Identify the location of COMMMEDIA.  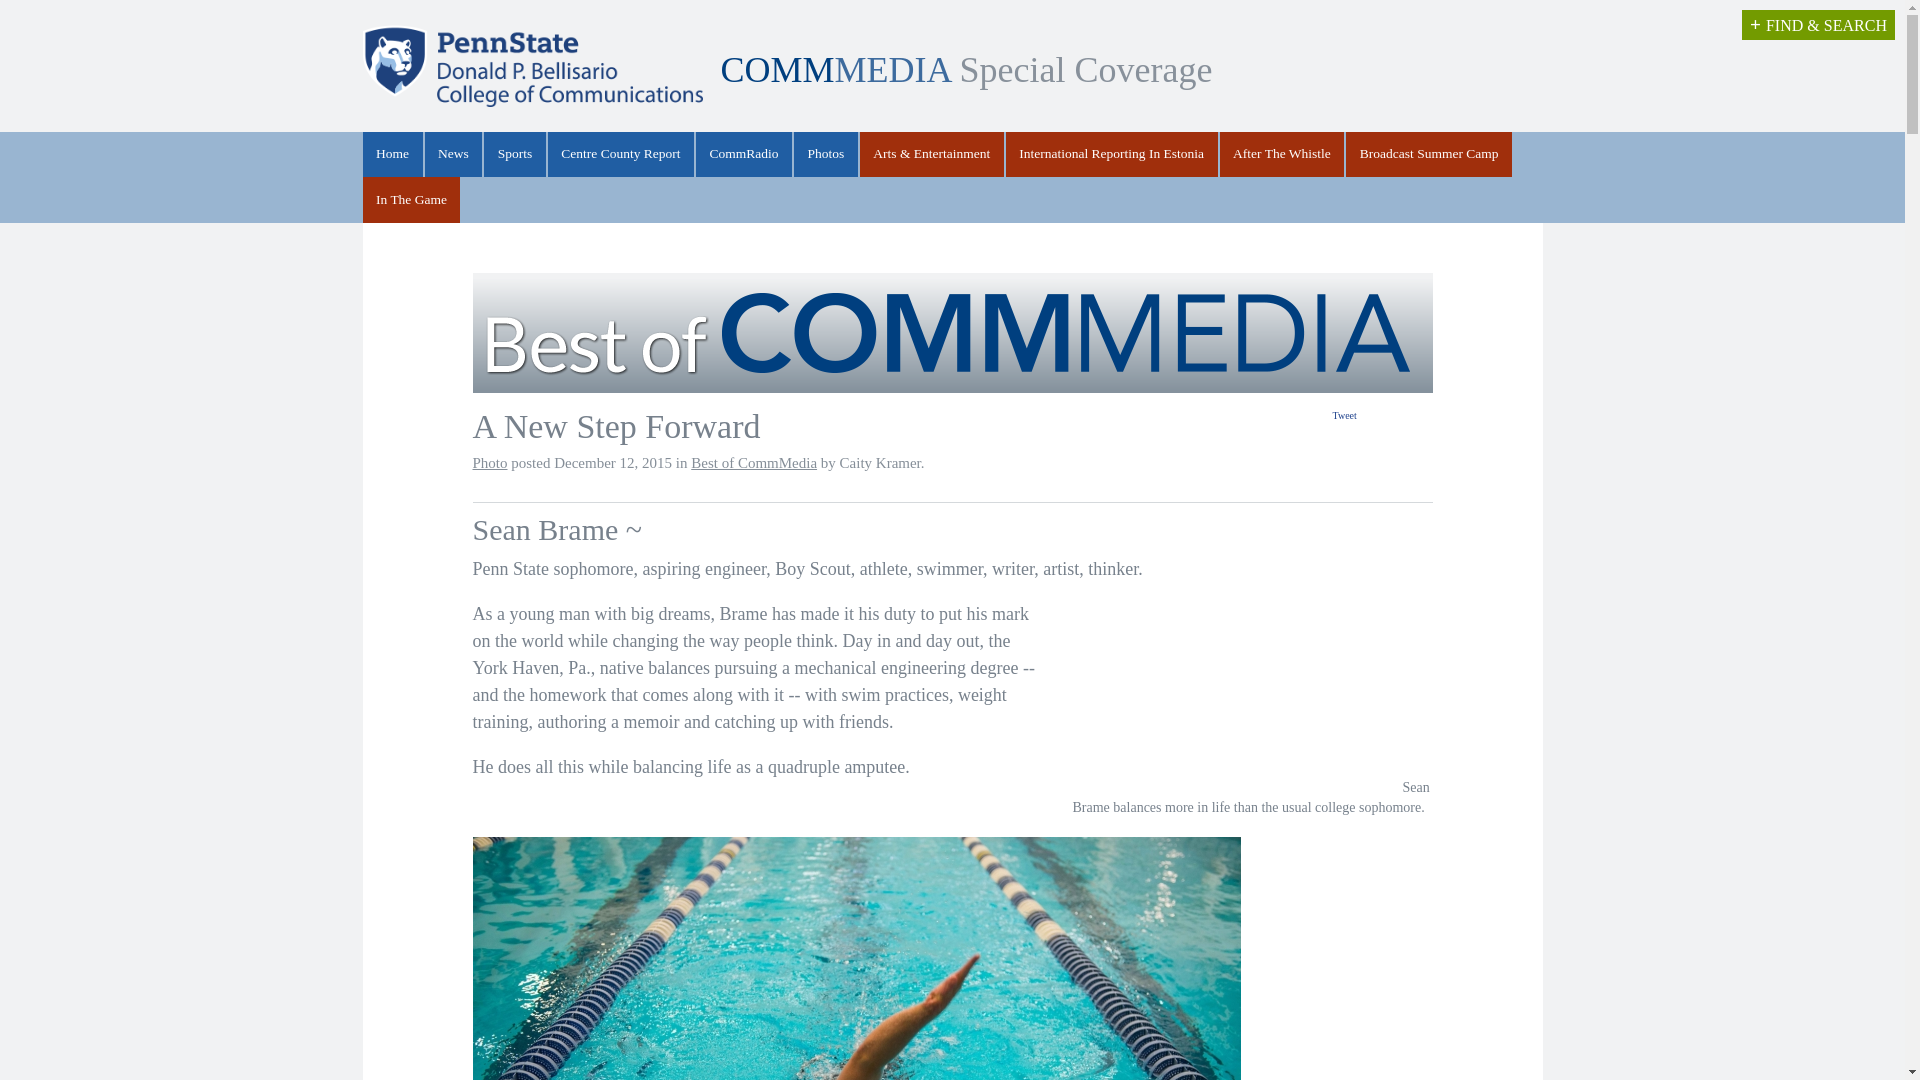
(835, 69).